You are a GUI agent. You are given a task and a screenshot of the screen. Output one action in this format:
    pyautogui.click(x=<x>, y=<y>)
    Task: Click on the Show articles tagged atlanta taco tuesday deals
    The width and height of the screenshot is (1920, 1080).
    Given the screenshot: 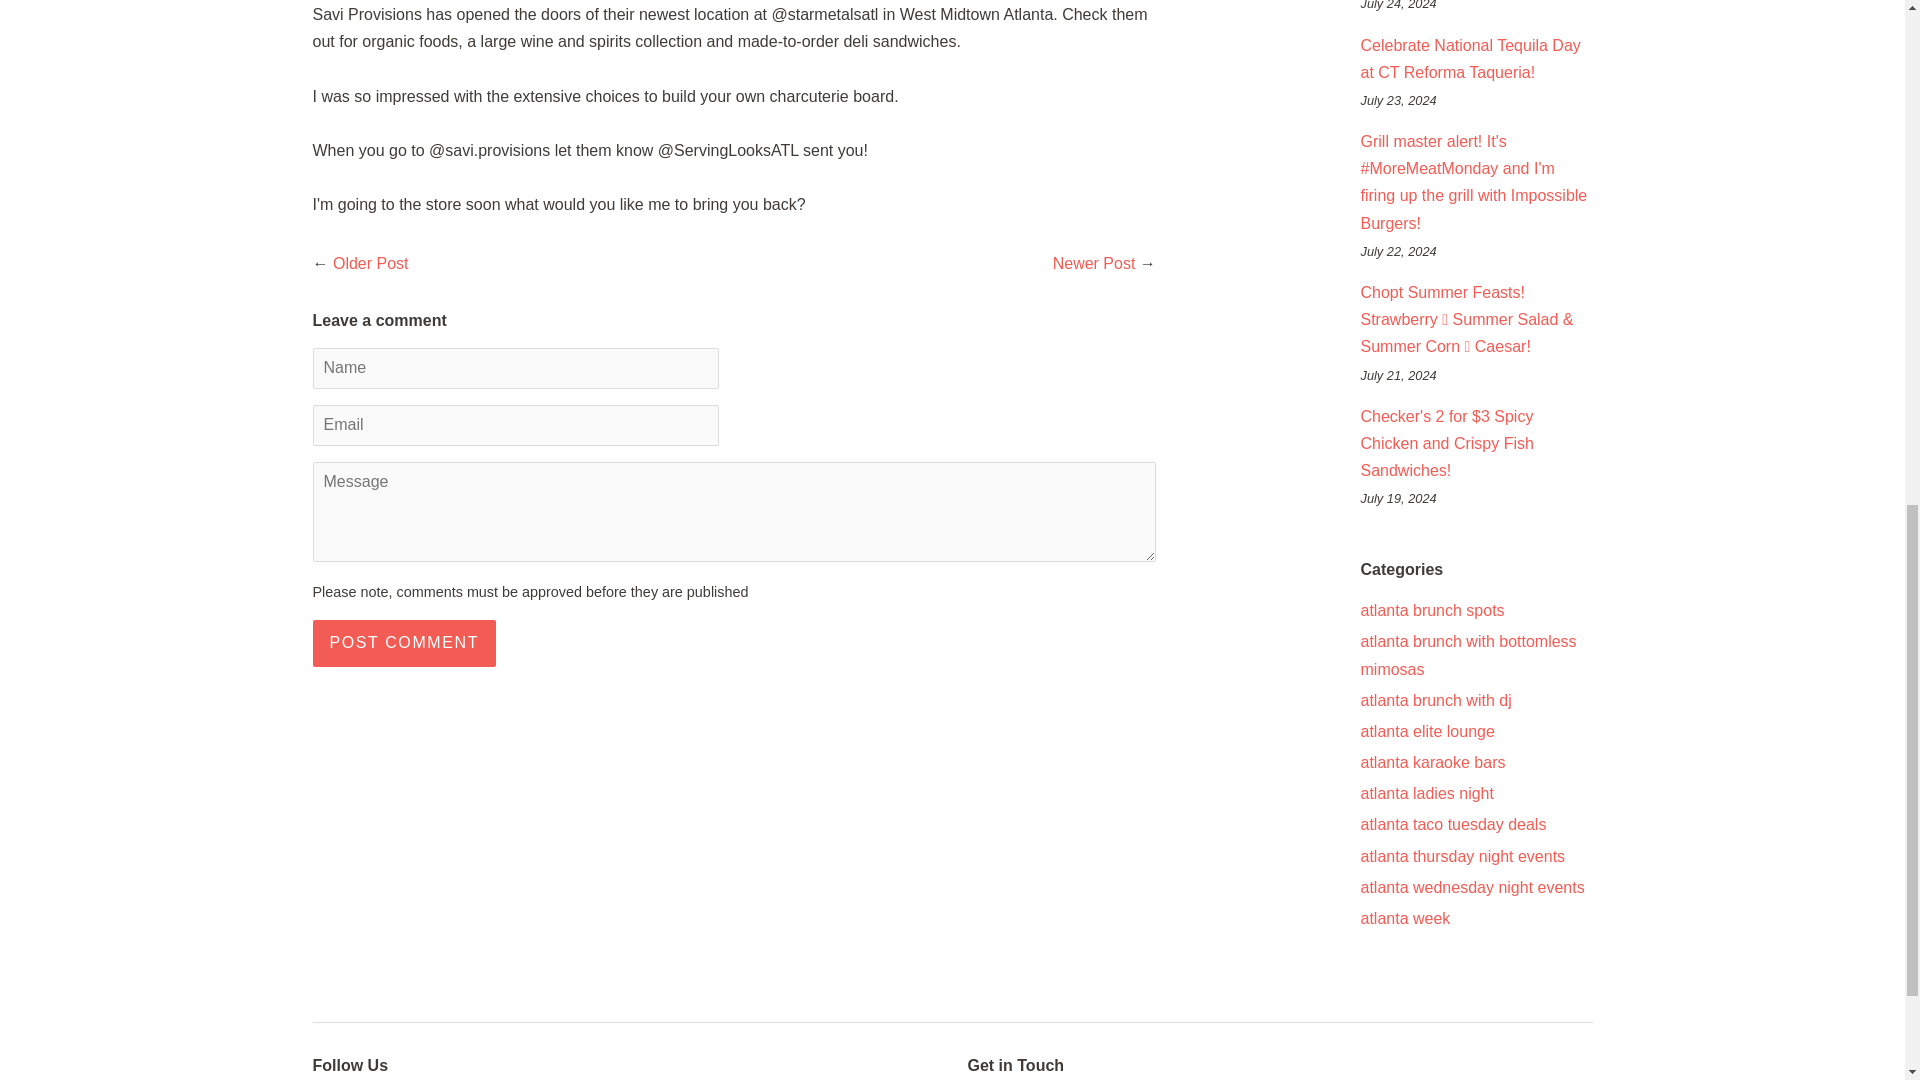 What is the action you would take?
    pyautogui.click(x=1452, y=824)
    